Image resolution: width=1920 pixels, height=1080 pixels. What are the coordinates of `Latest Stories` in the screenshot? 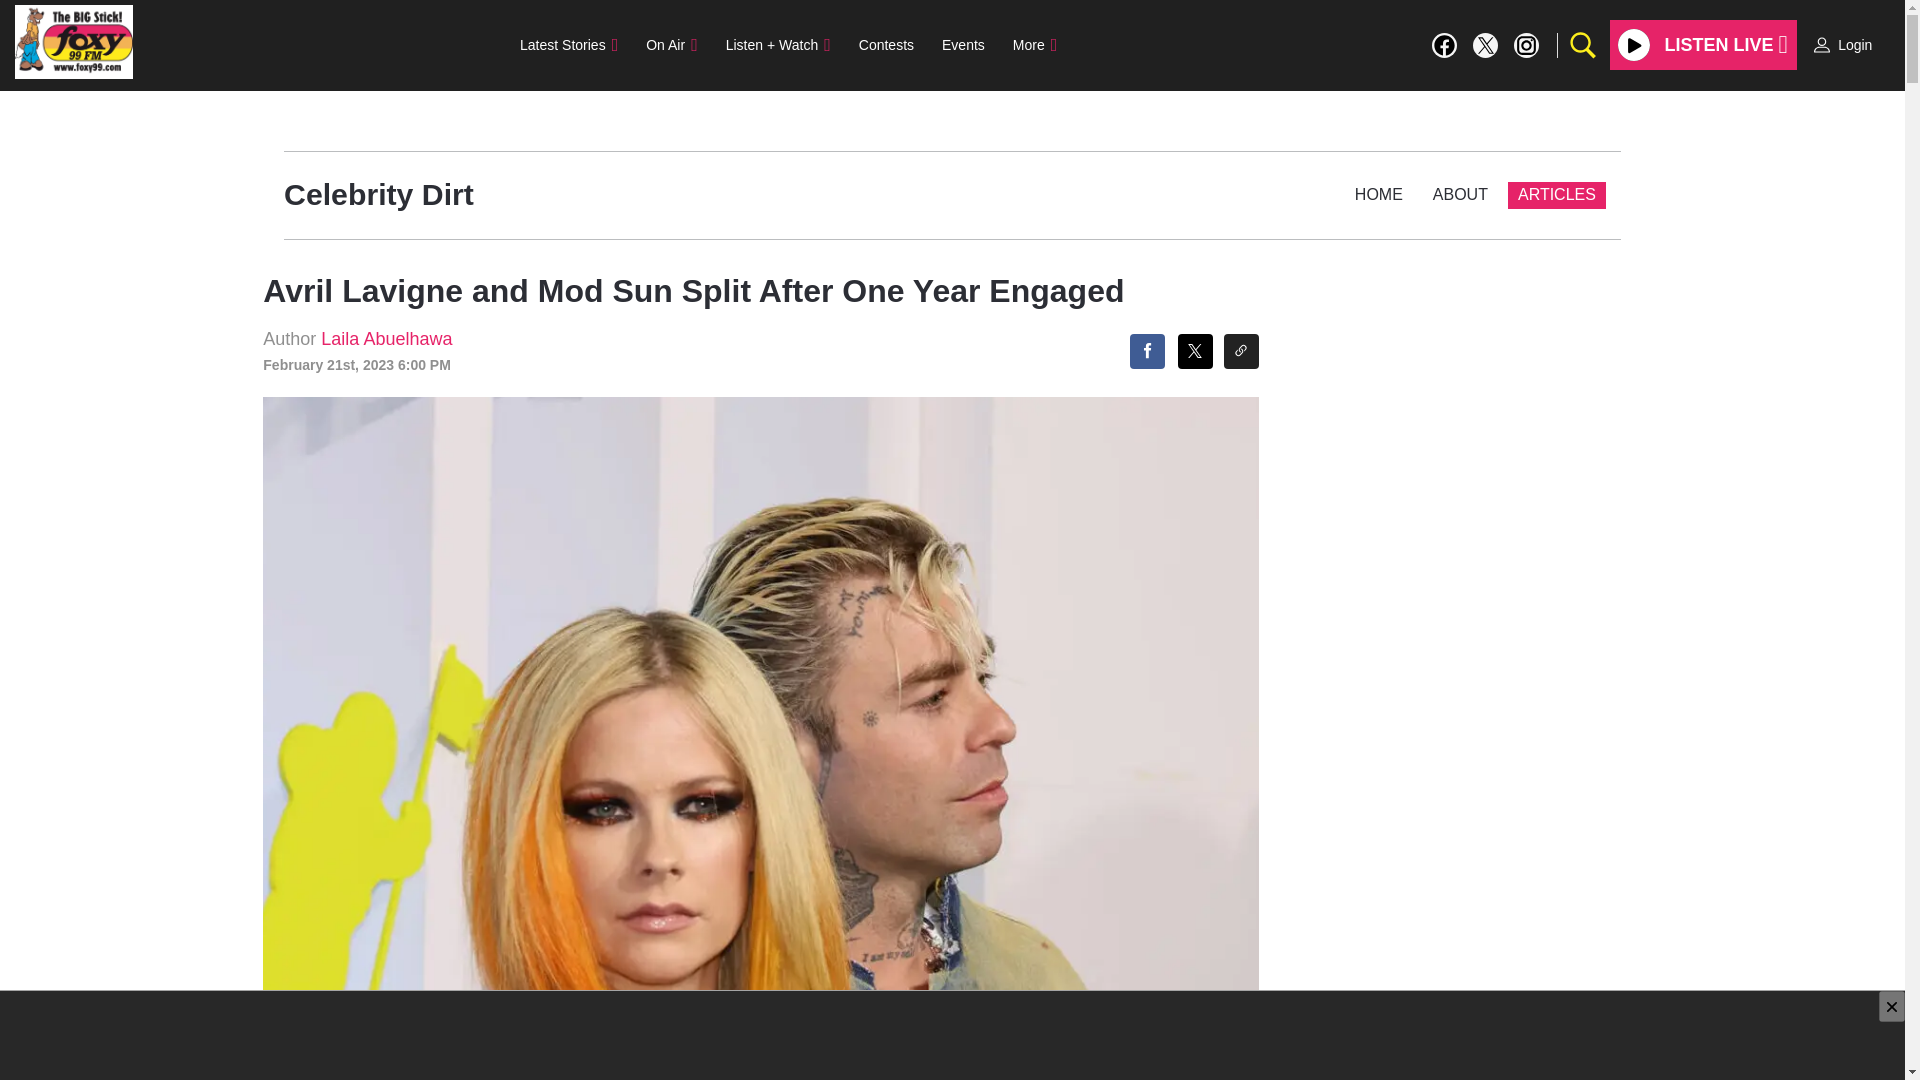 It's located at (568, 44).